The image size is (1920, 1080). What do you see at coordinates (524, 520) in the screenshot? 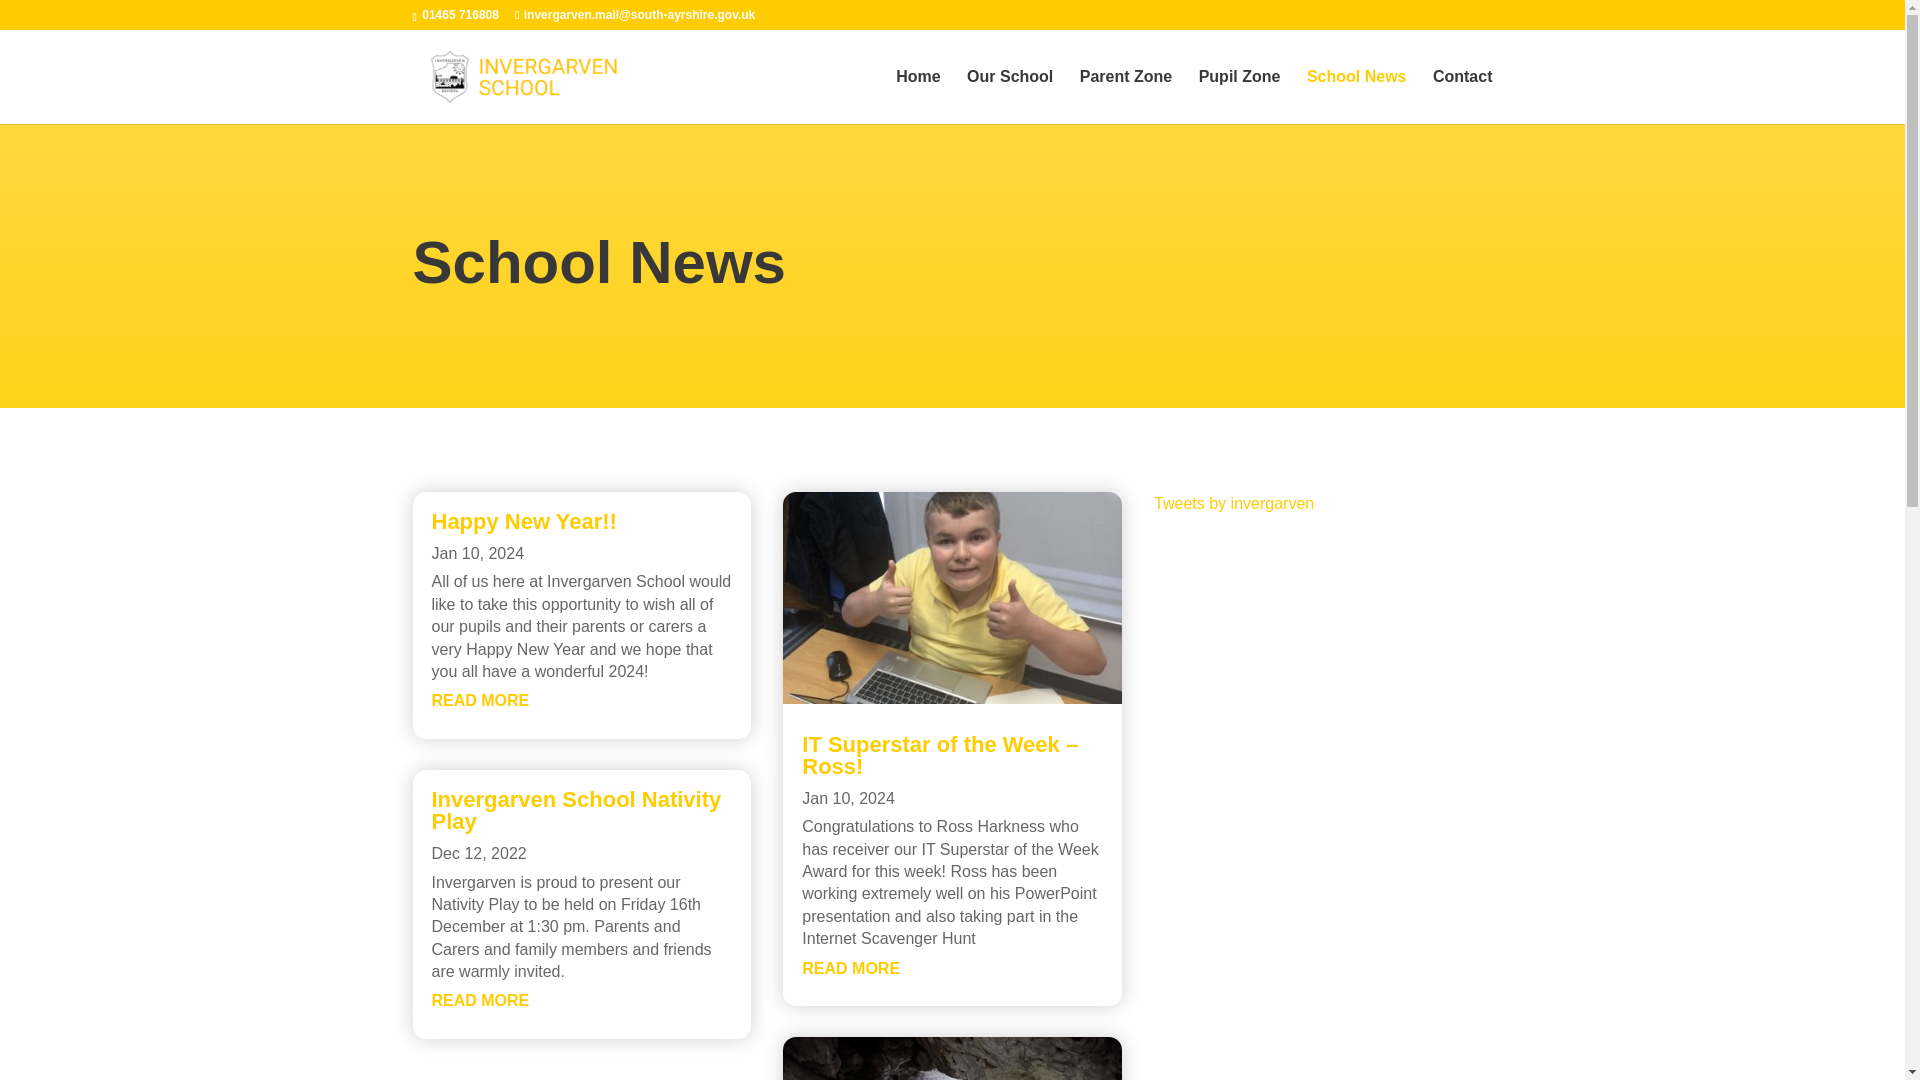
I see `Happy New Year!!` at bounding box center [524, 520].